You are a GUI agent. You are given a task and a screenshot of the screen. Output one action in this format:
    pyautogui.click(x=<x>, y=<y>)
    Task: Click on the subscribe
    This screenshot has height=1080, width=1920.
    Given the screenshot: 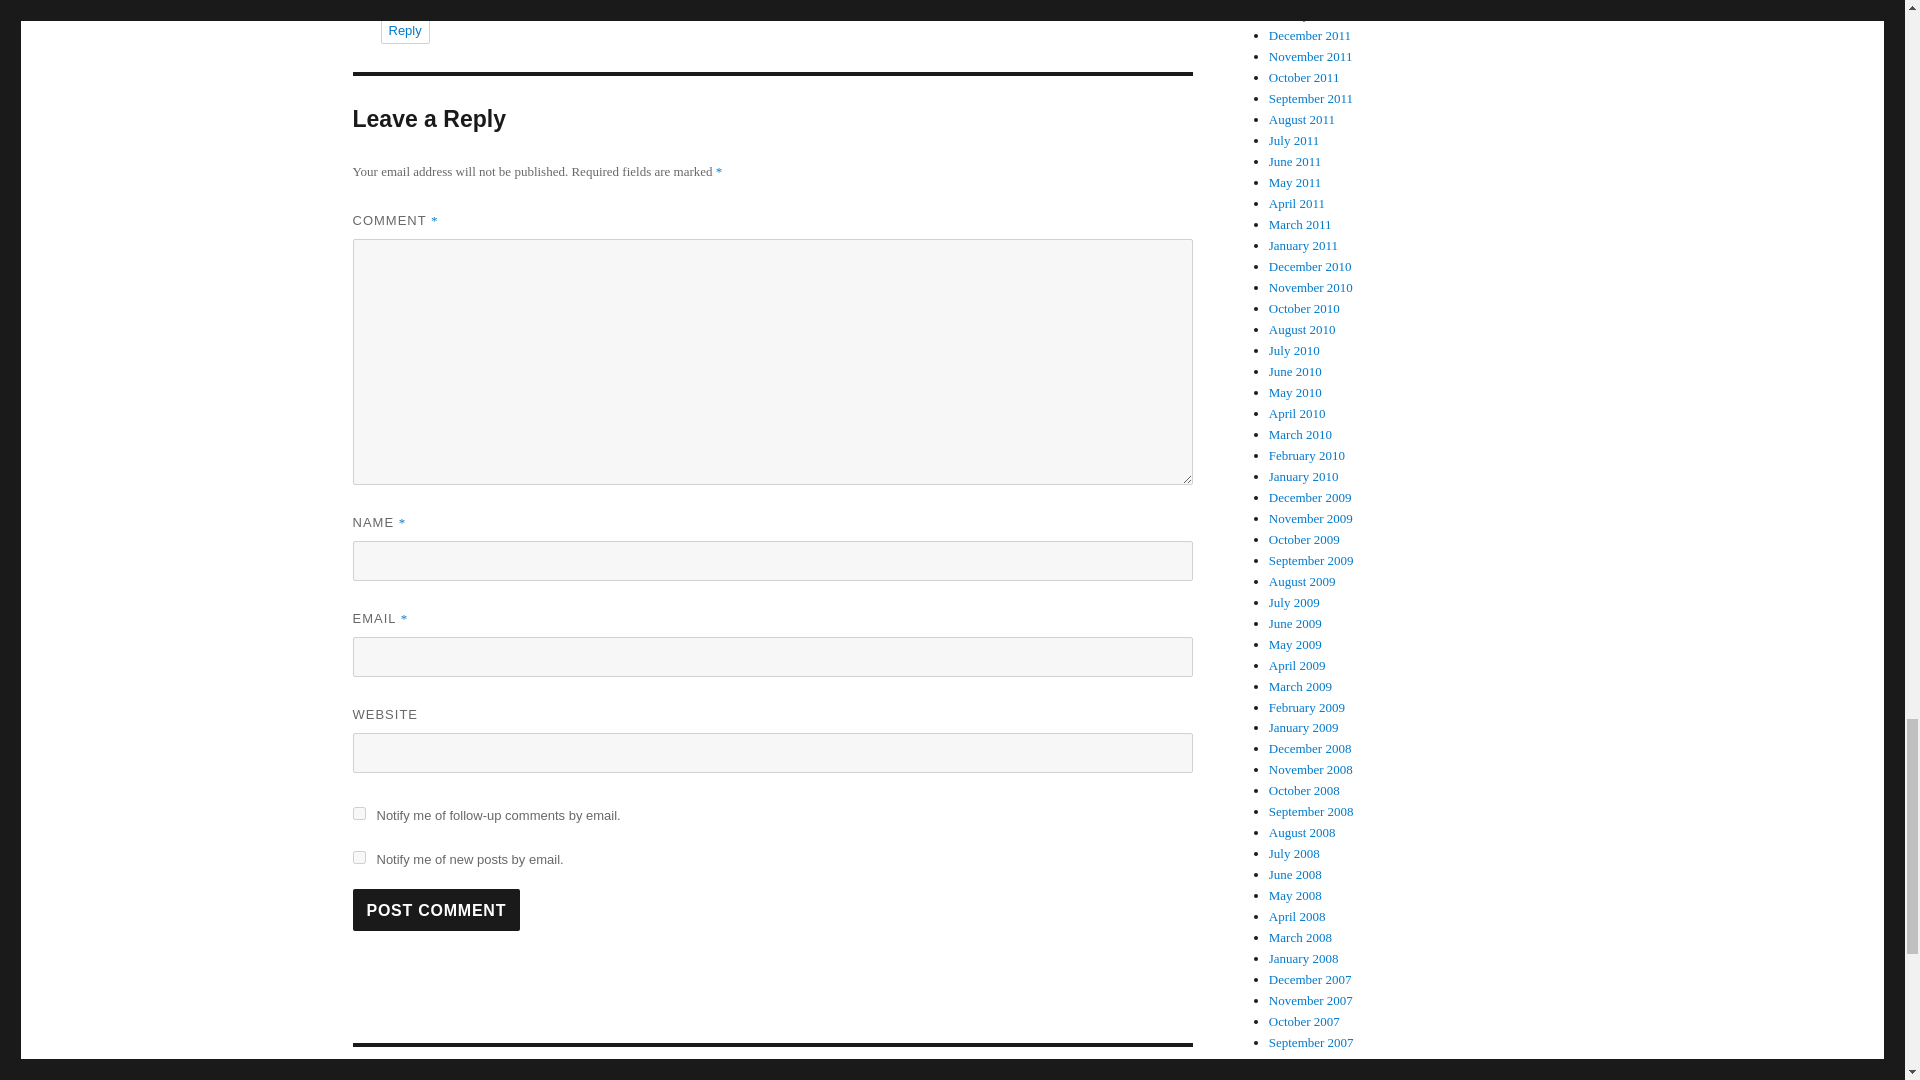 What is the action you would take?
    pyautogui.click(x=436, y=909)
    